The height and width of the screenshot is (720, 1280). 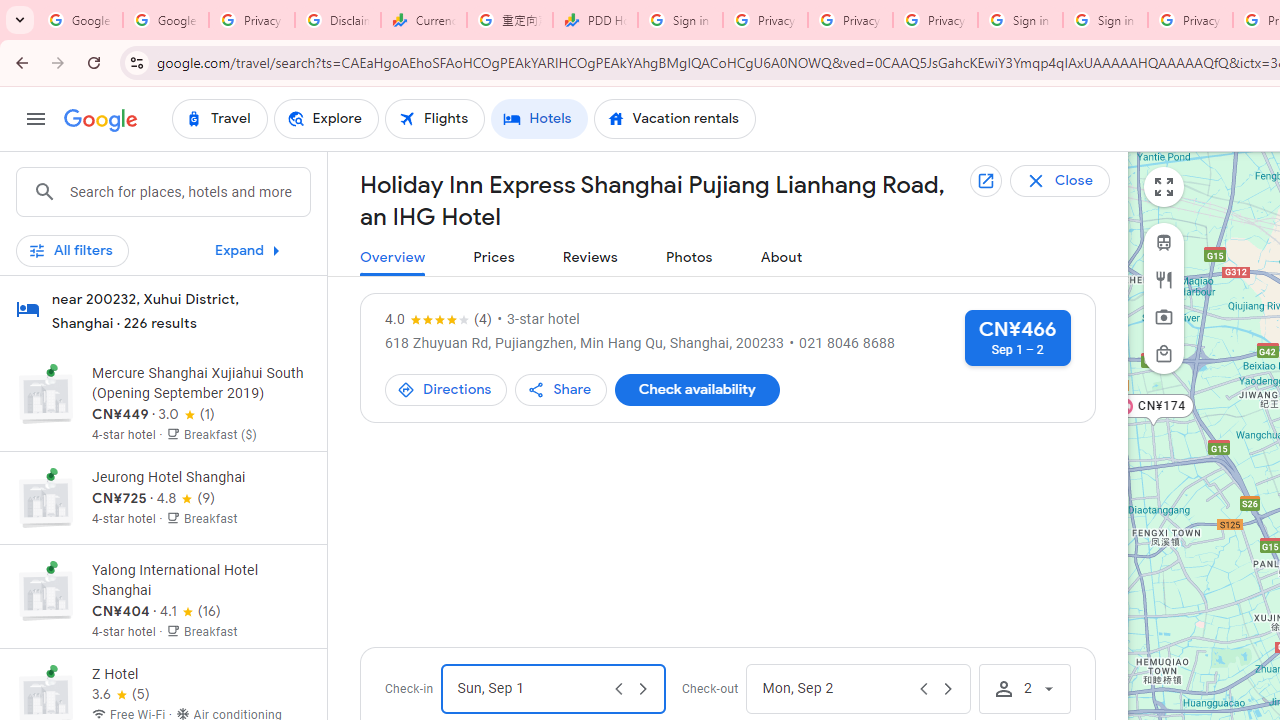 I want to click on Reviews, so click(x=590, y=258).